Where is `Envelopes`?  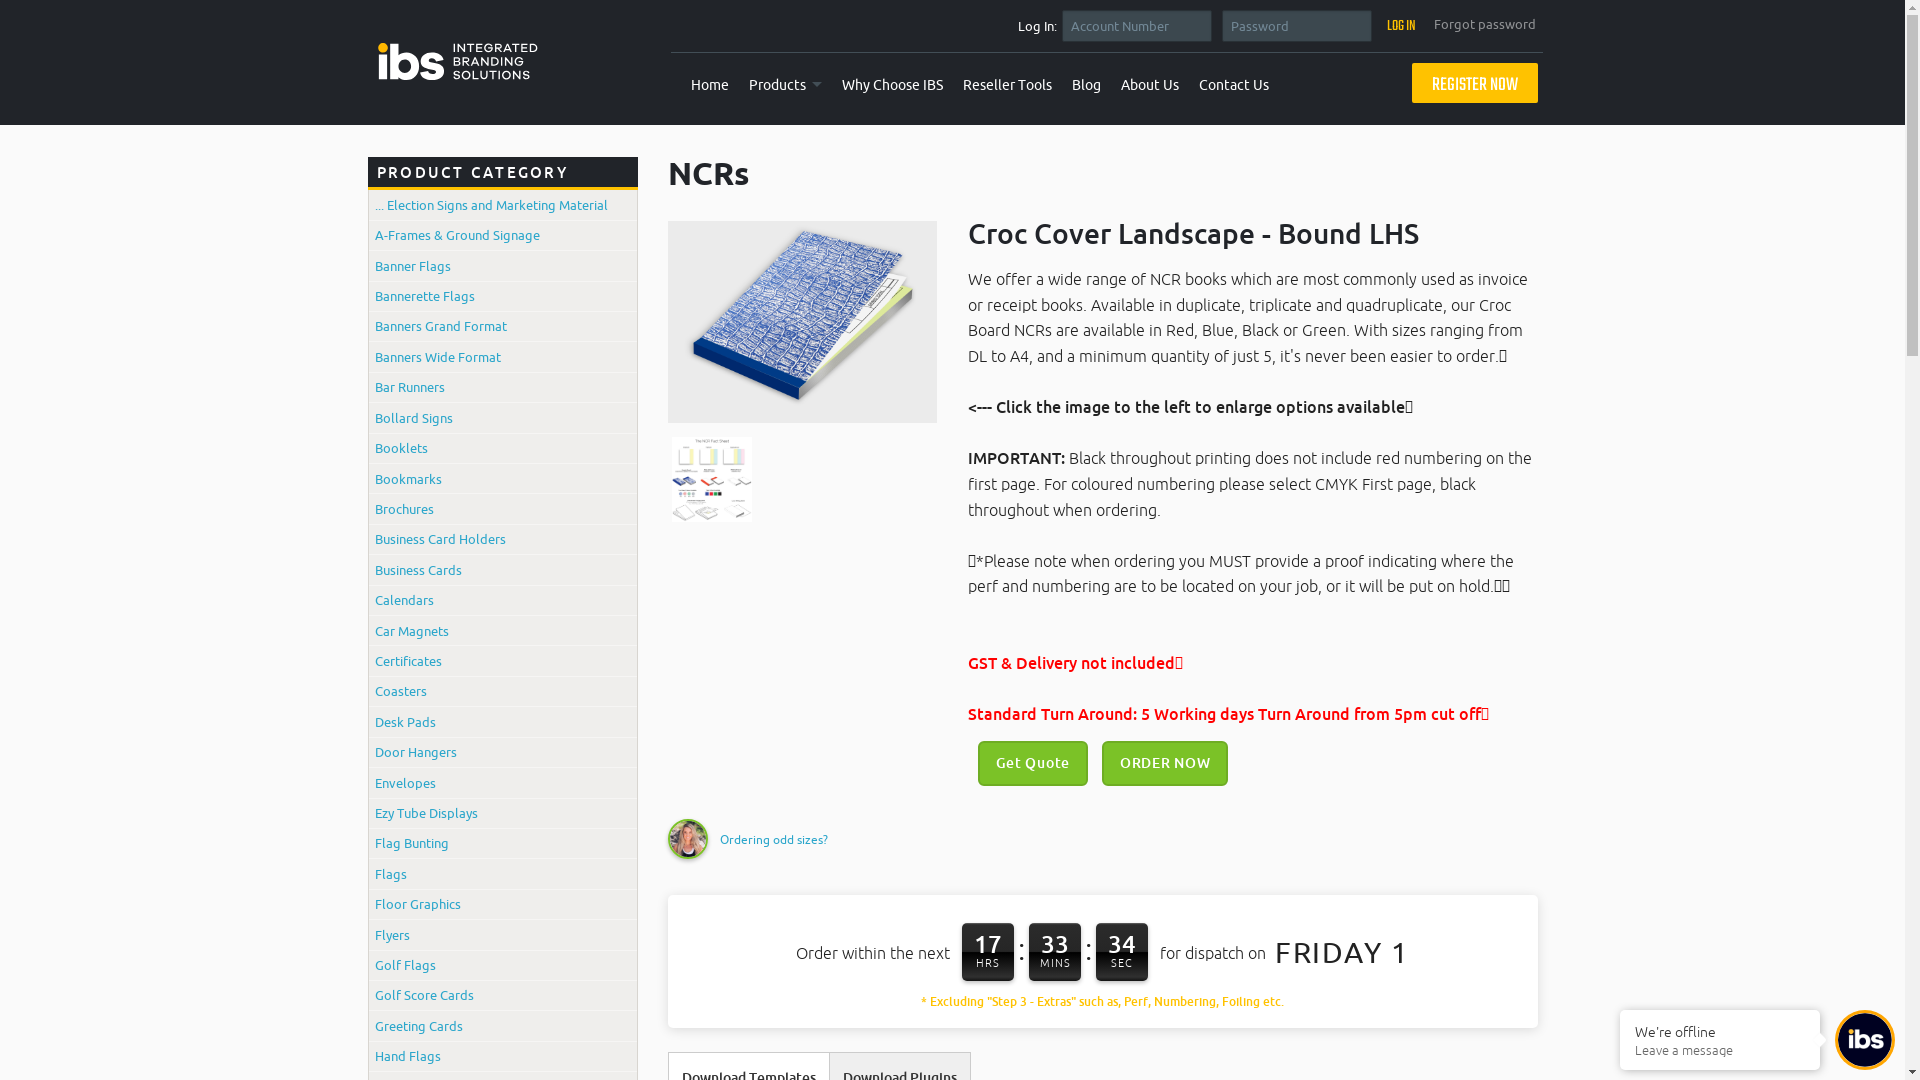
Envelopes is located at coordinates (502, 782).